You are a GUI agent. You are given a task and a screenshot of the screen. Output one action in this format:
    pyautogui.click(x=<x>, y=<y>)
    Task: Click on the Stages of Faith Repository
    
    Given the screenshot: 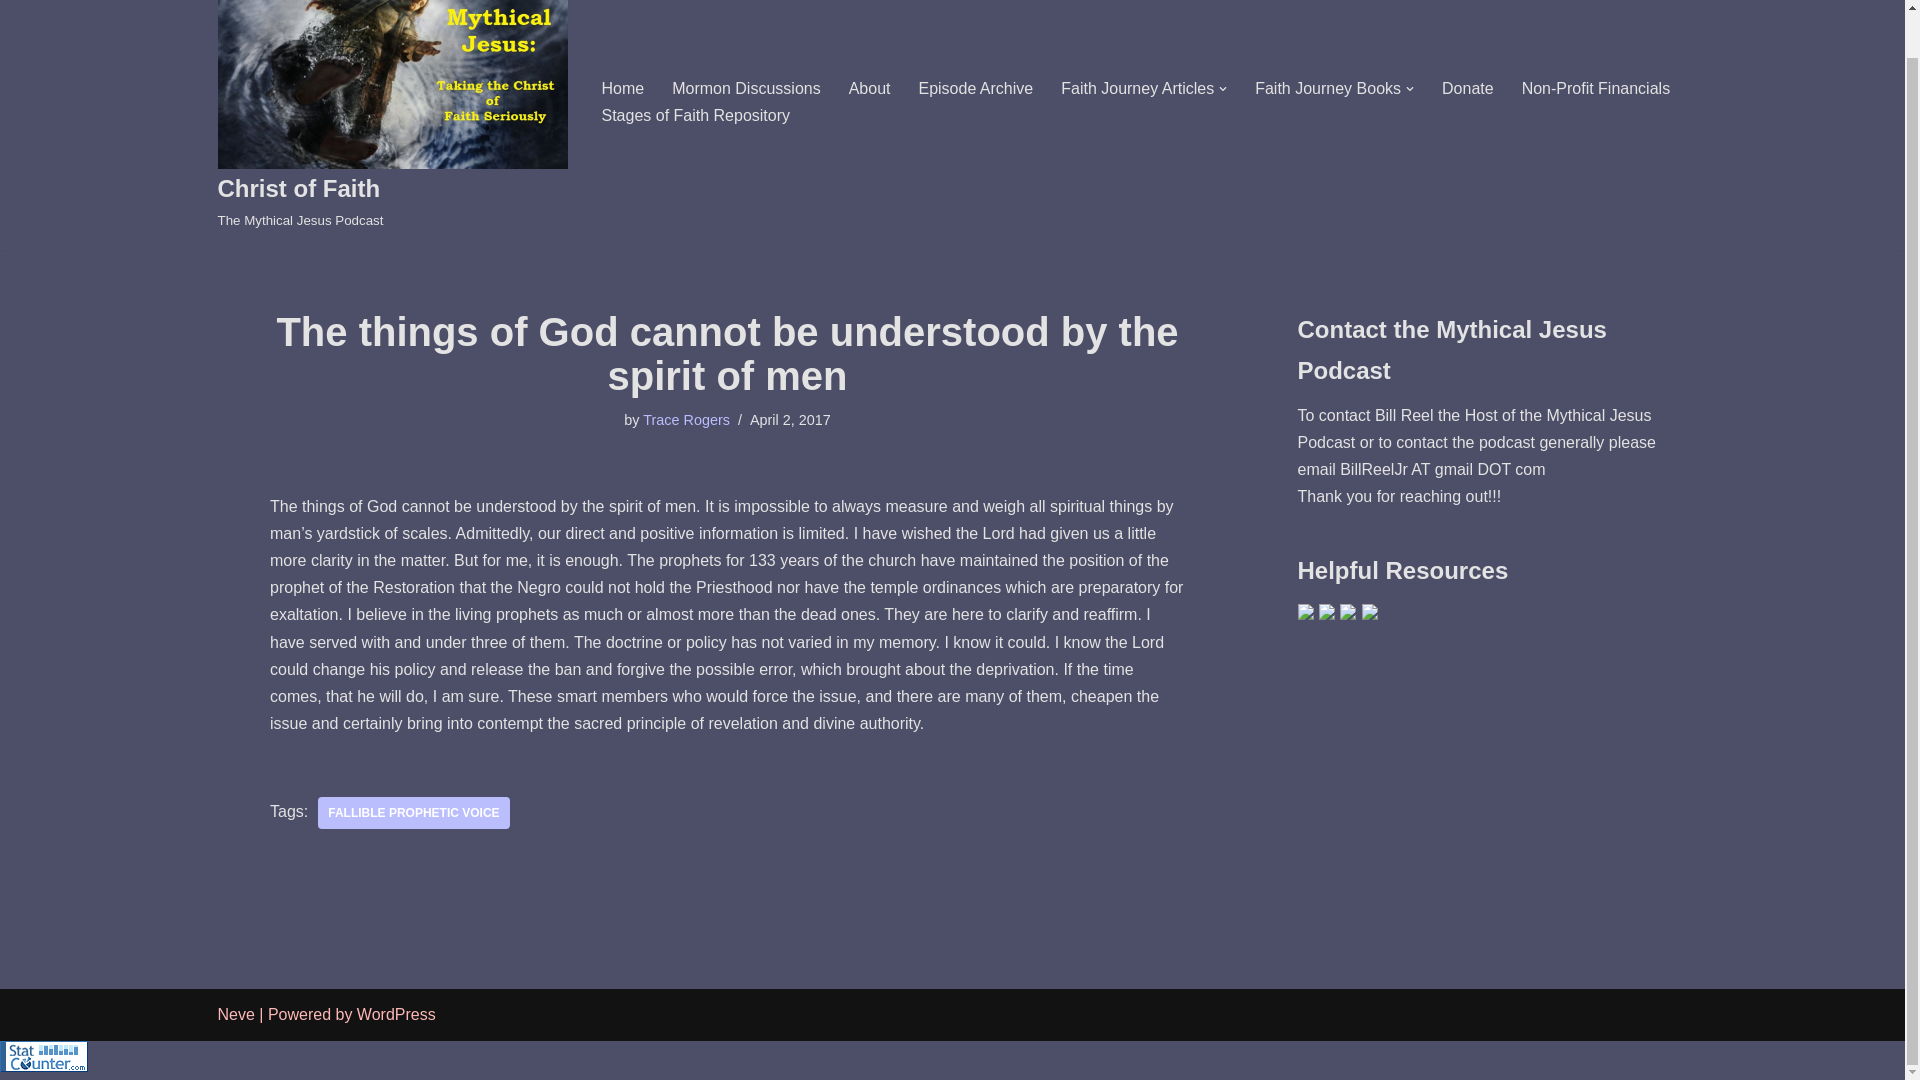 What is the action you would take?
    pyautogui.click(x=696, y=114)
    